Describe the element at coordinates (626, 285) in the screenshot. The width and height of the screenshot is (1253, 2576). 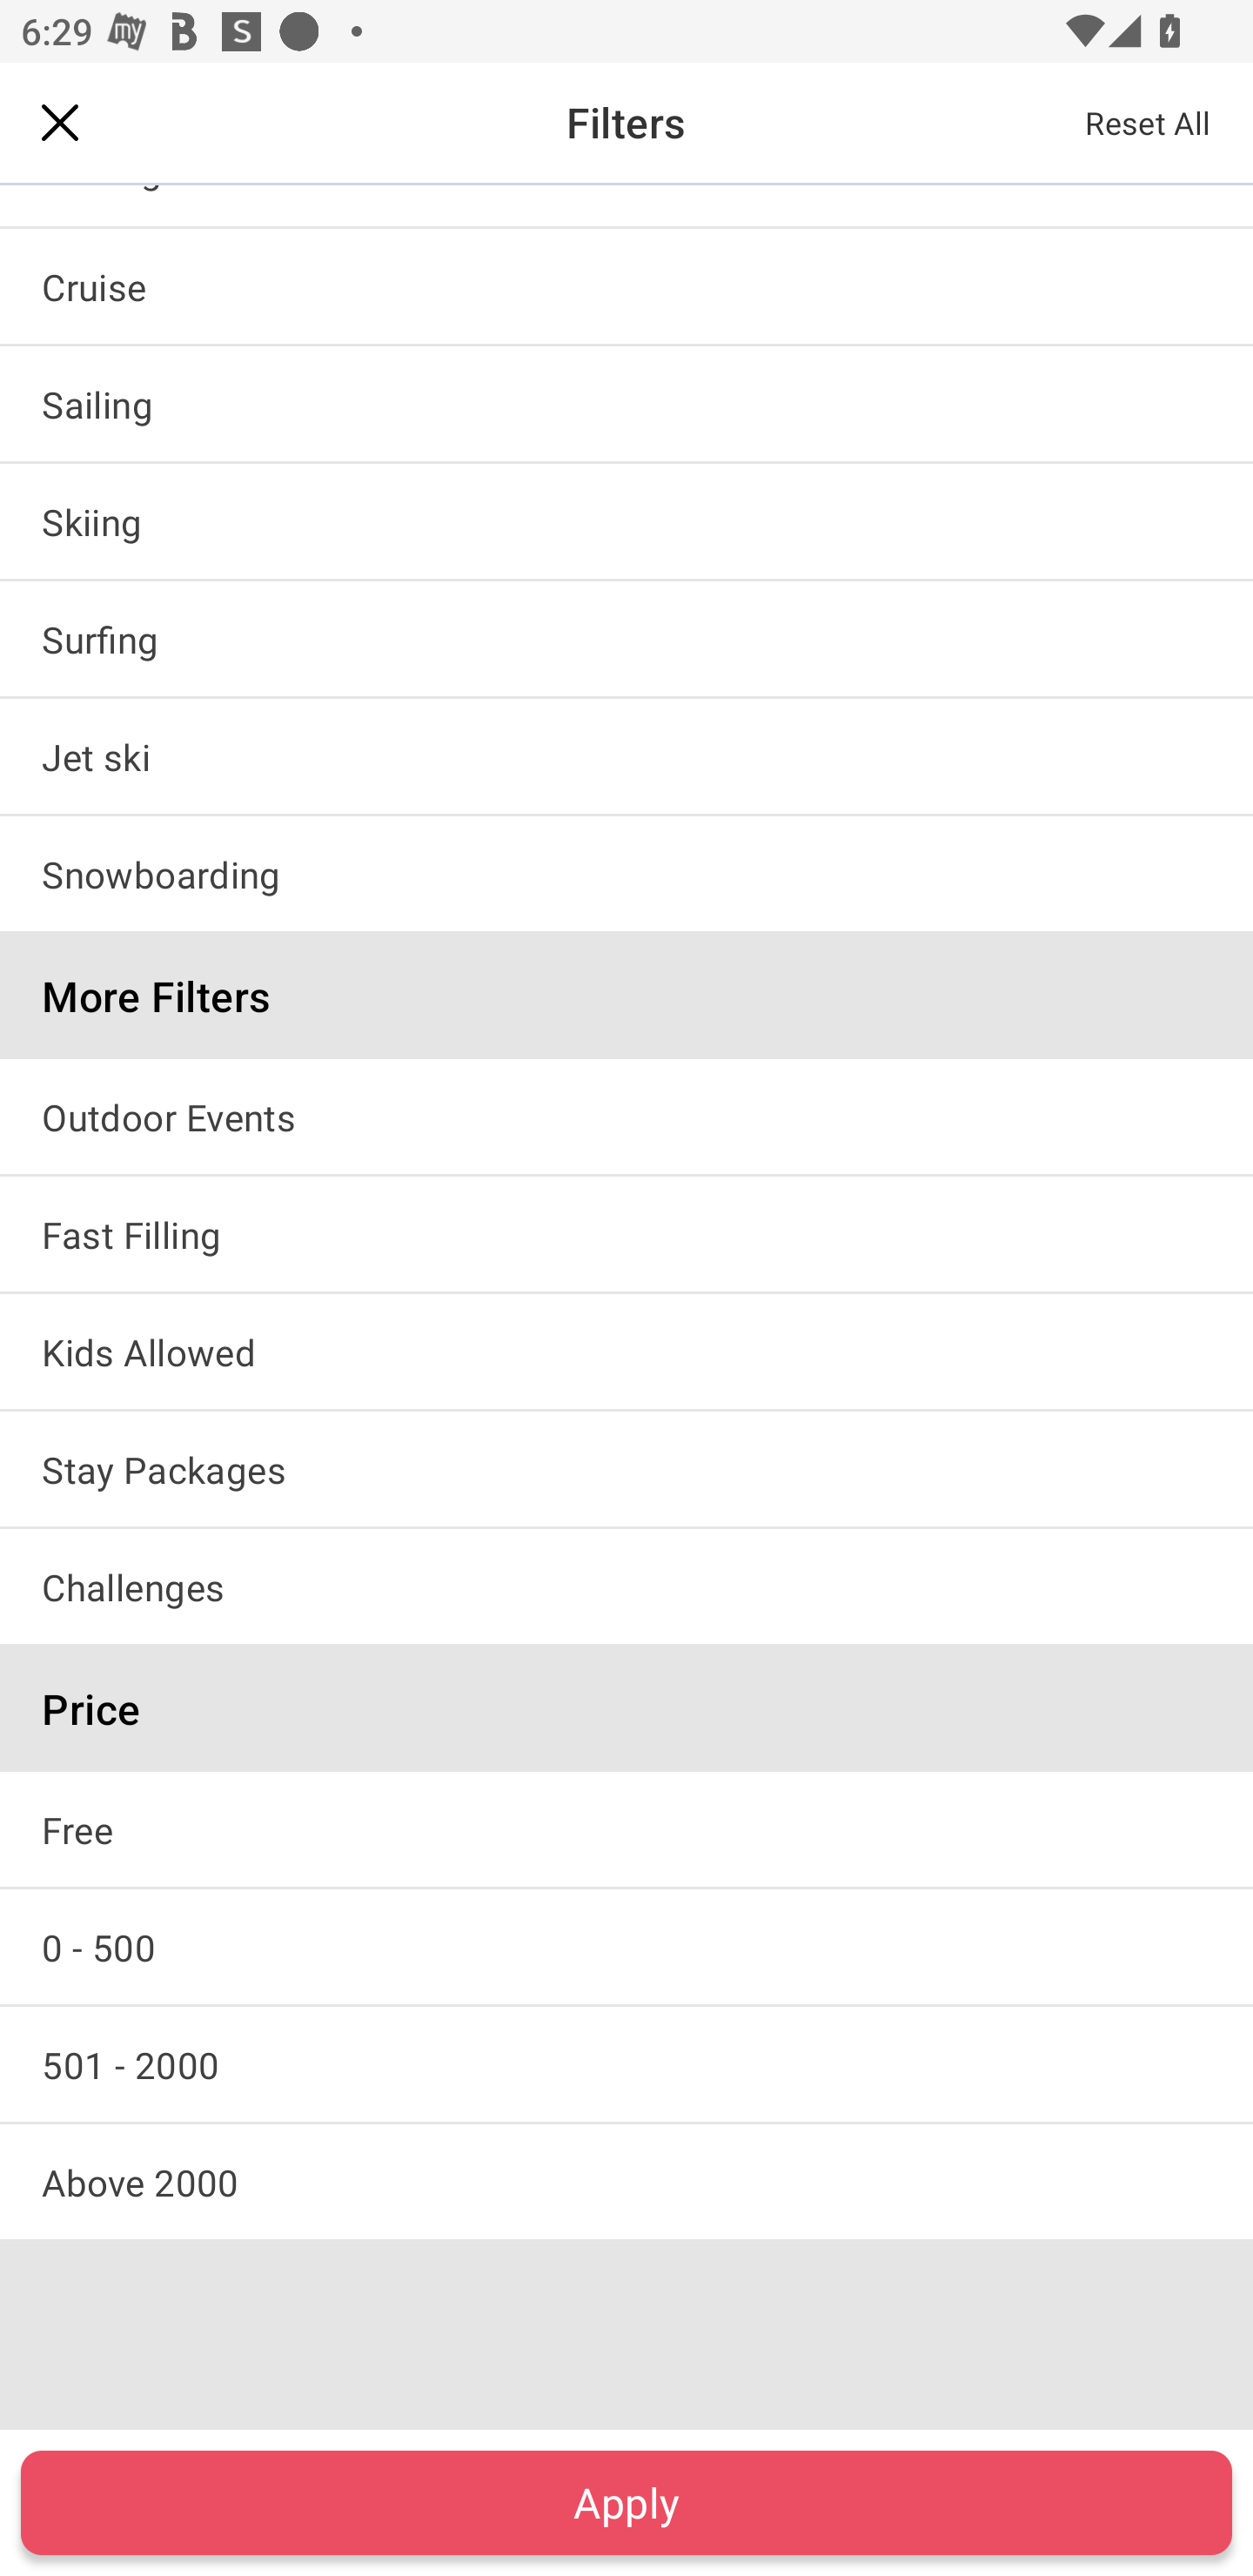
I see `Cruise` at that location.